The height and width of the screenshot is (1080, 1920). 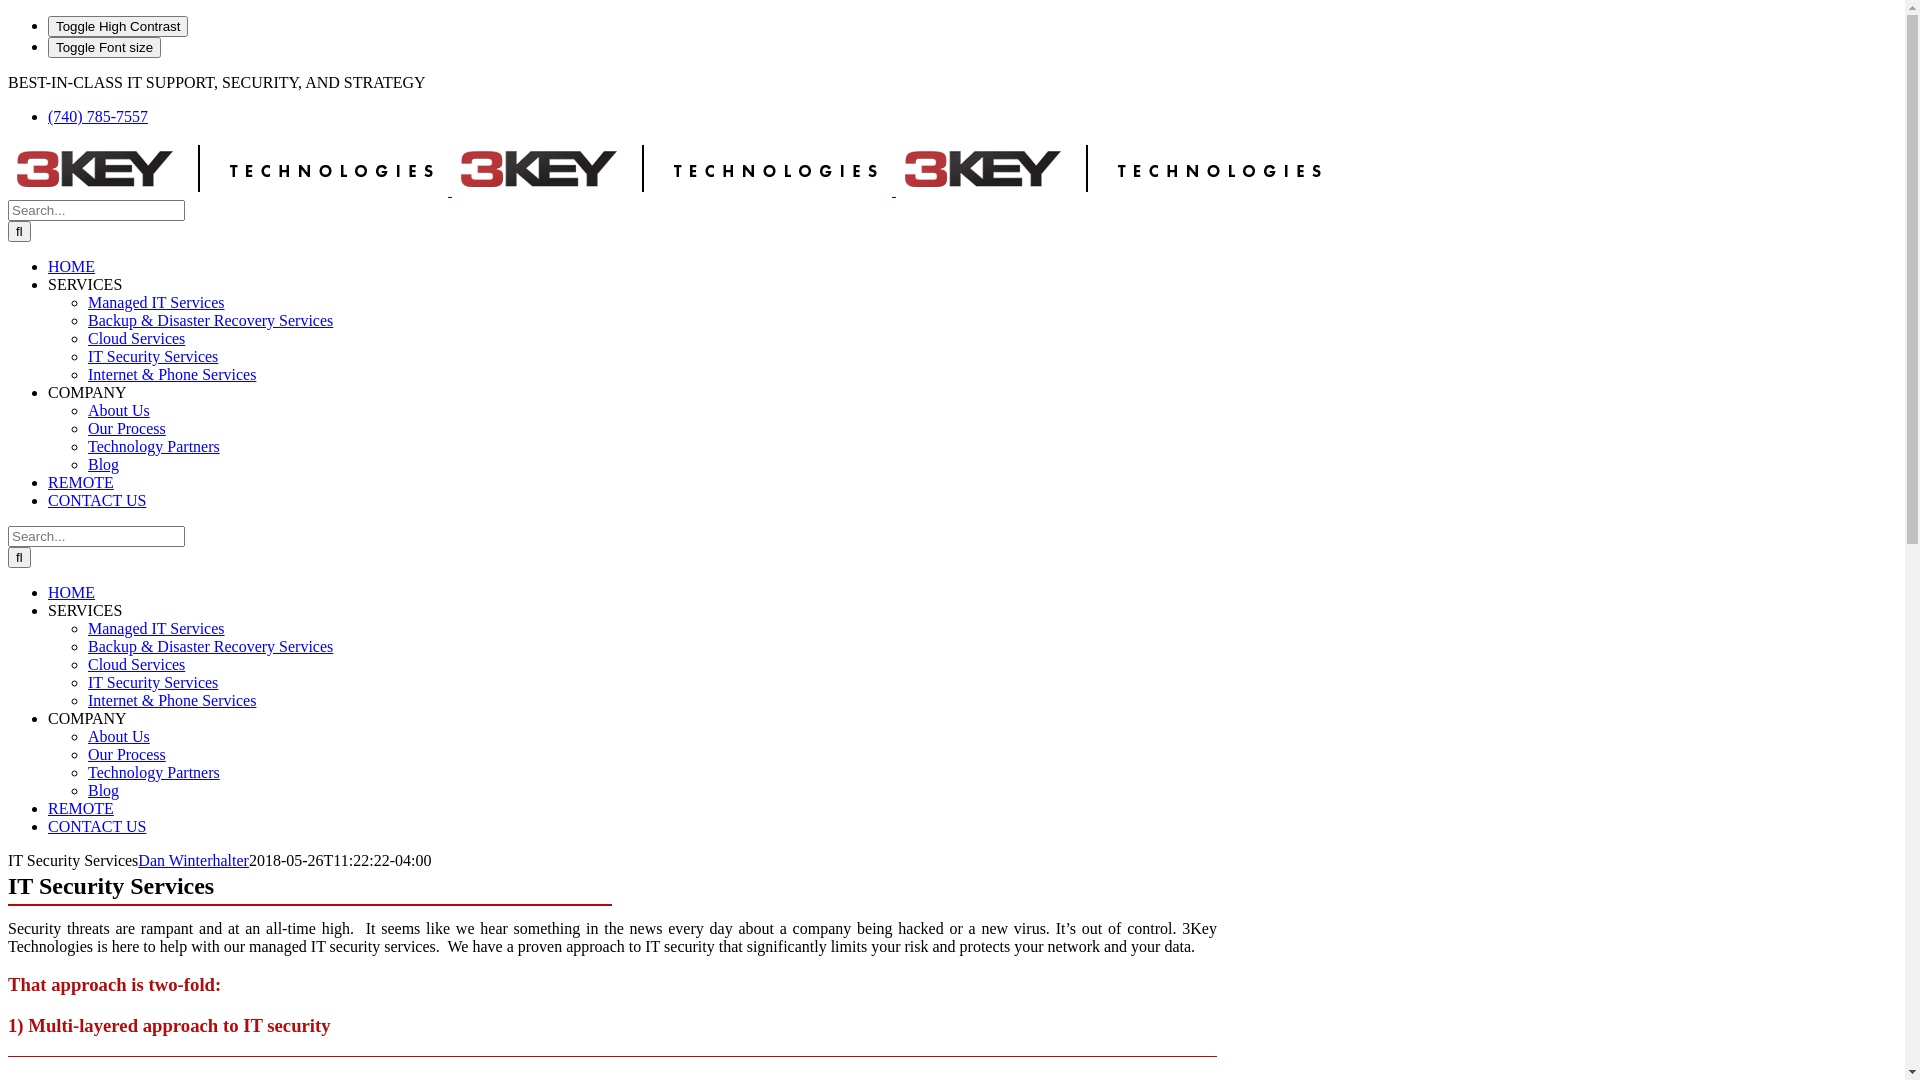 I want to click on Toggle Font size, so click(x=104, y=48).